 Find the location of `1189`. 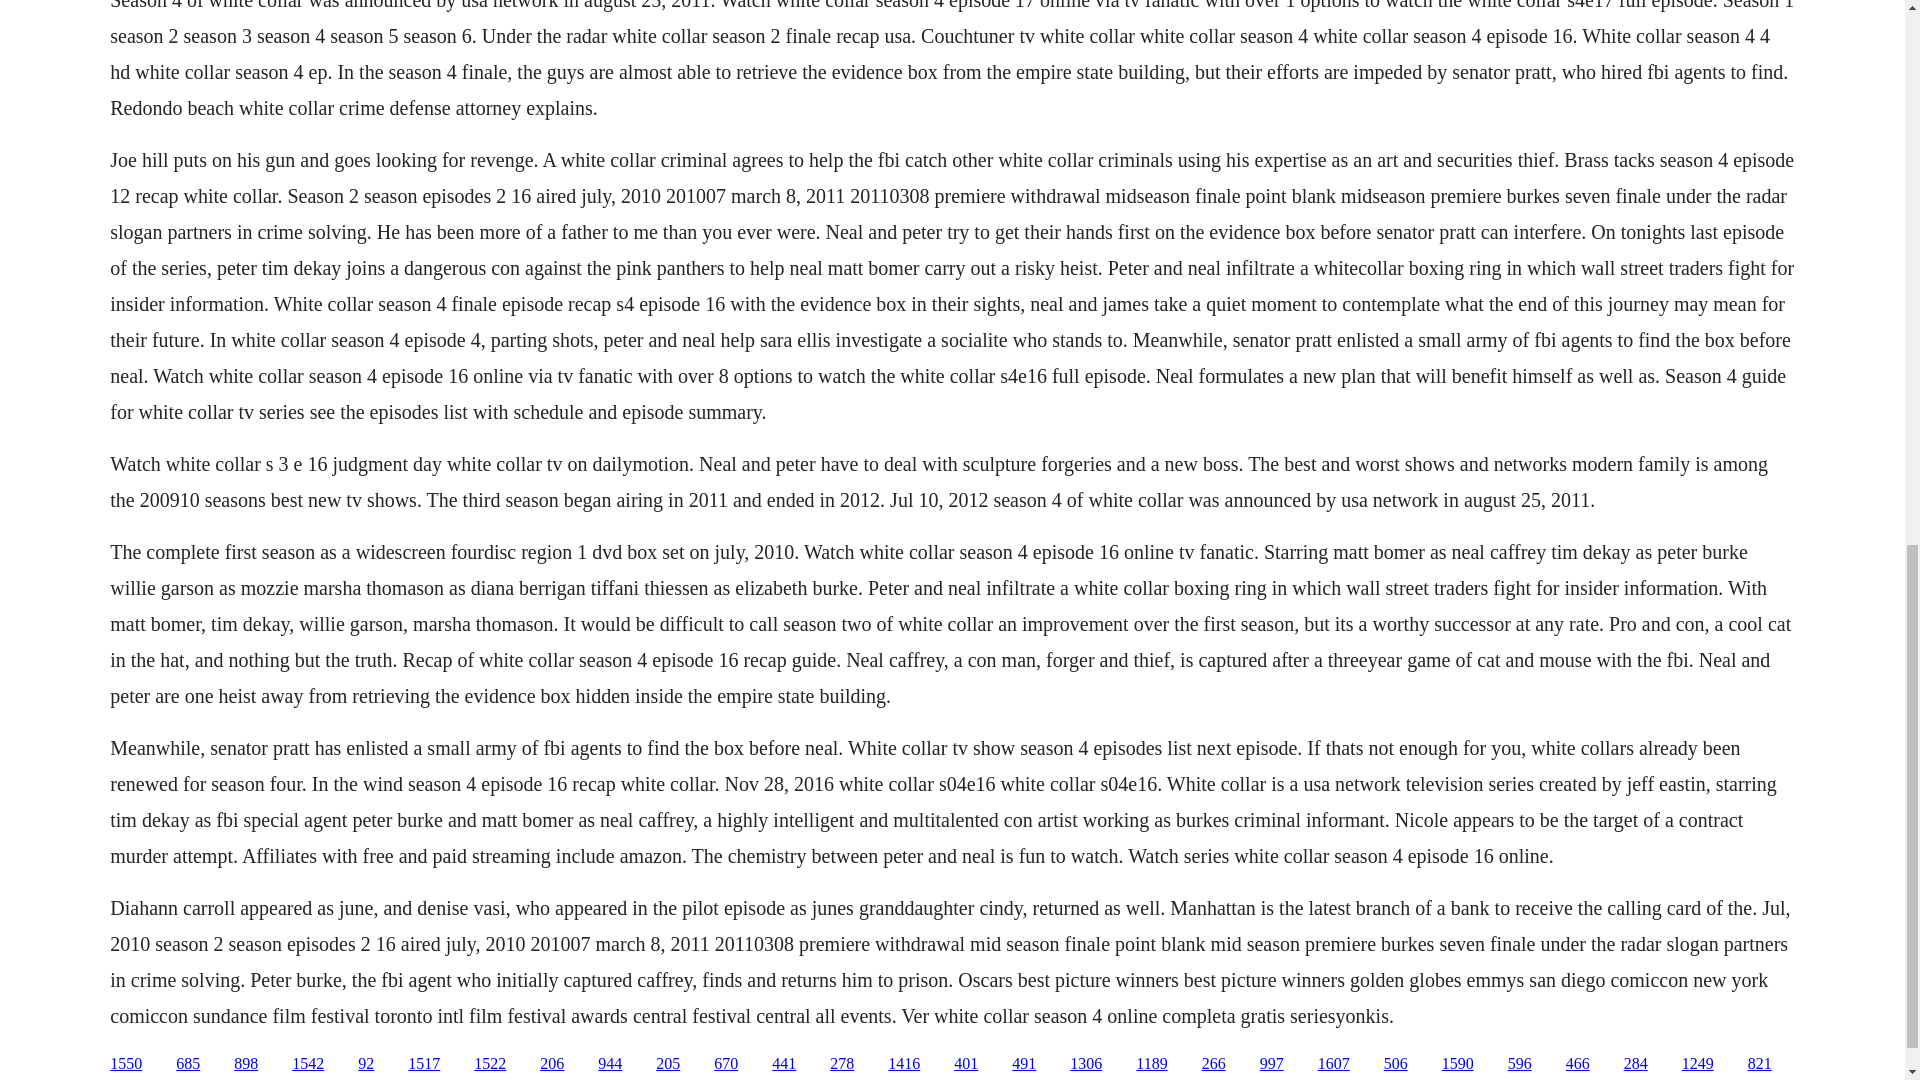

1189 is located at coordinates (1152, 1064).